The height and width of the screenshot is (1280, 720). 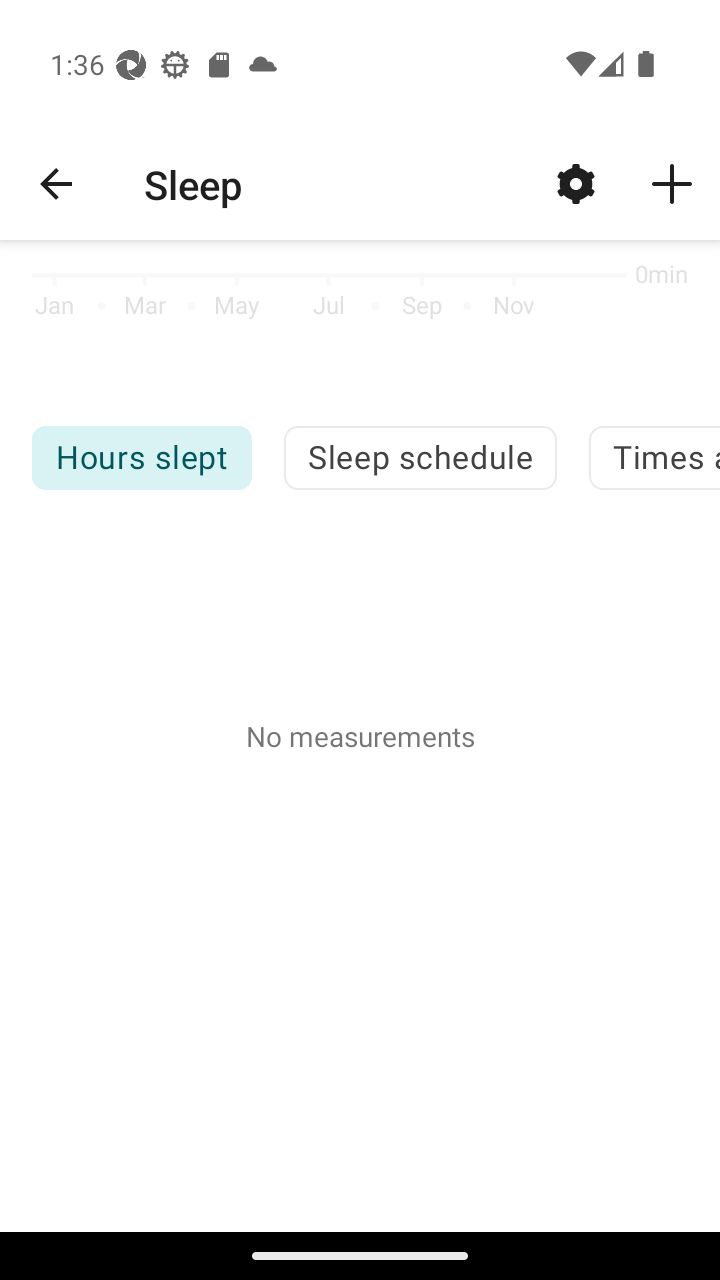 What do you see at coordinates (672, 183) in the screenshot?
I see `Tap to track sleep or
 log a past record` at bounding box center [672, 183].